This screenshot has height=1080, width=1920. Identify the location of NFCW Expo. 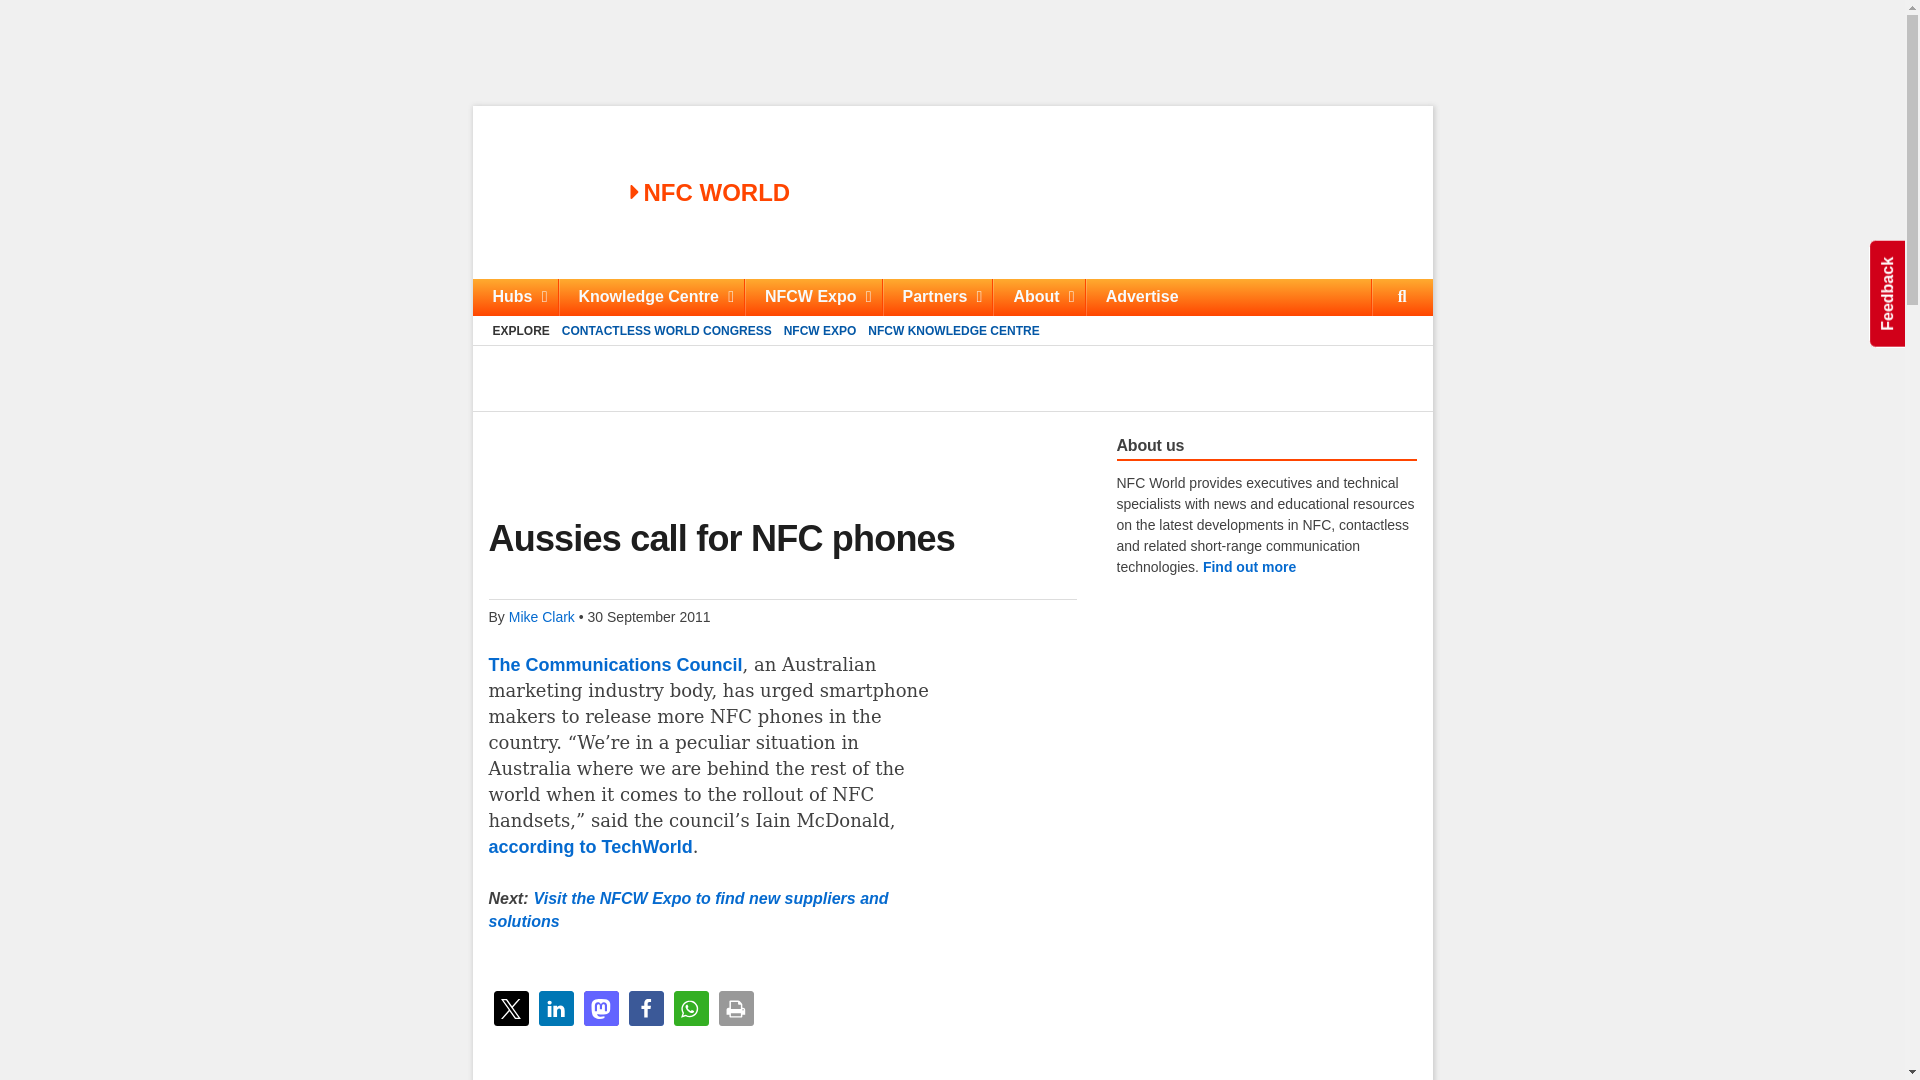
(812, 297).